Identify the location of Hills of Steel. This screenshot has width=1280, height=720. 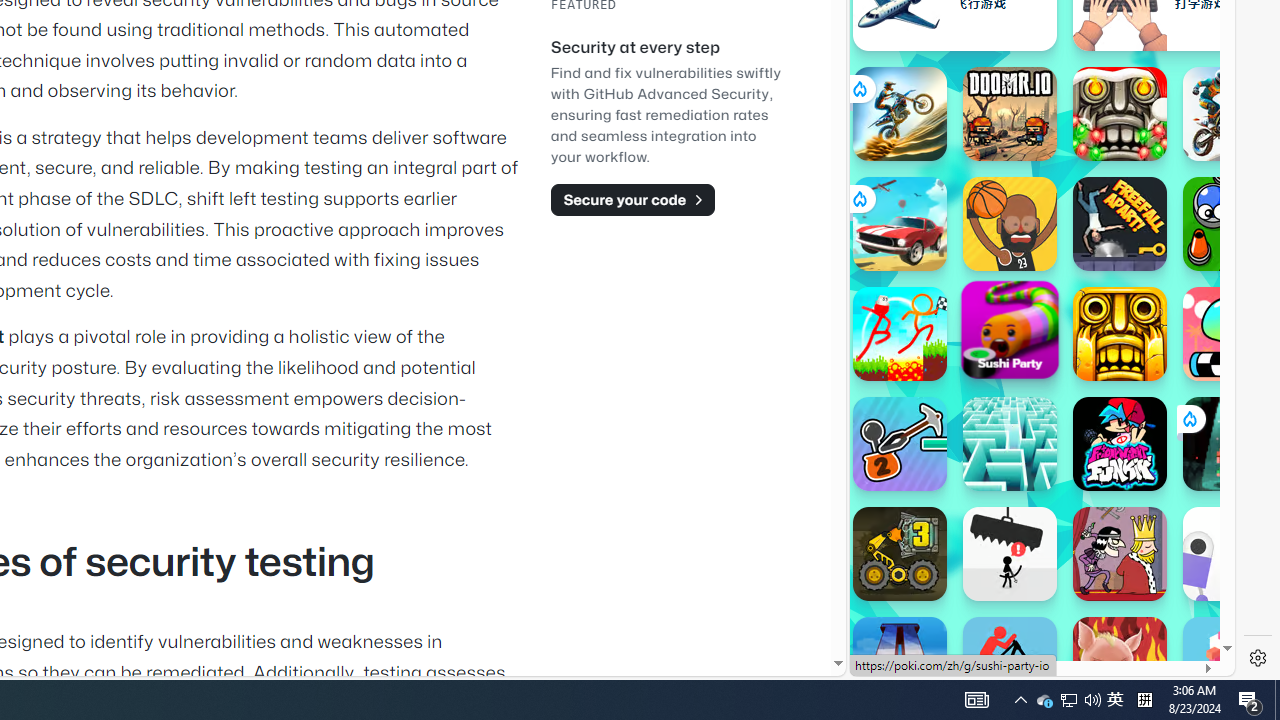
(944, 200).